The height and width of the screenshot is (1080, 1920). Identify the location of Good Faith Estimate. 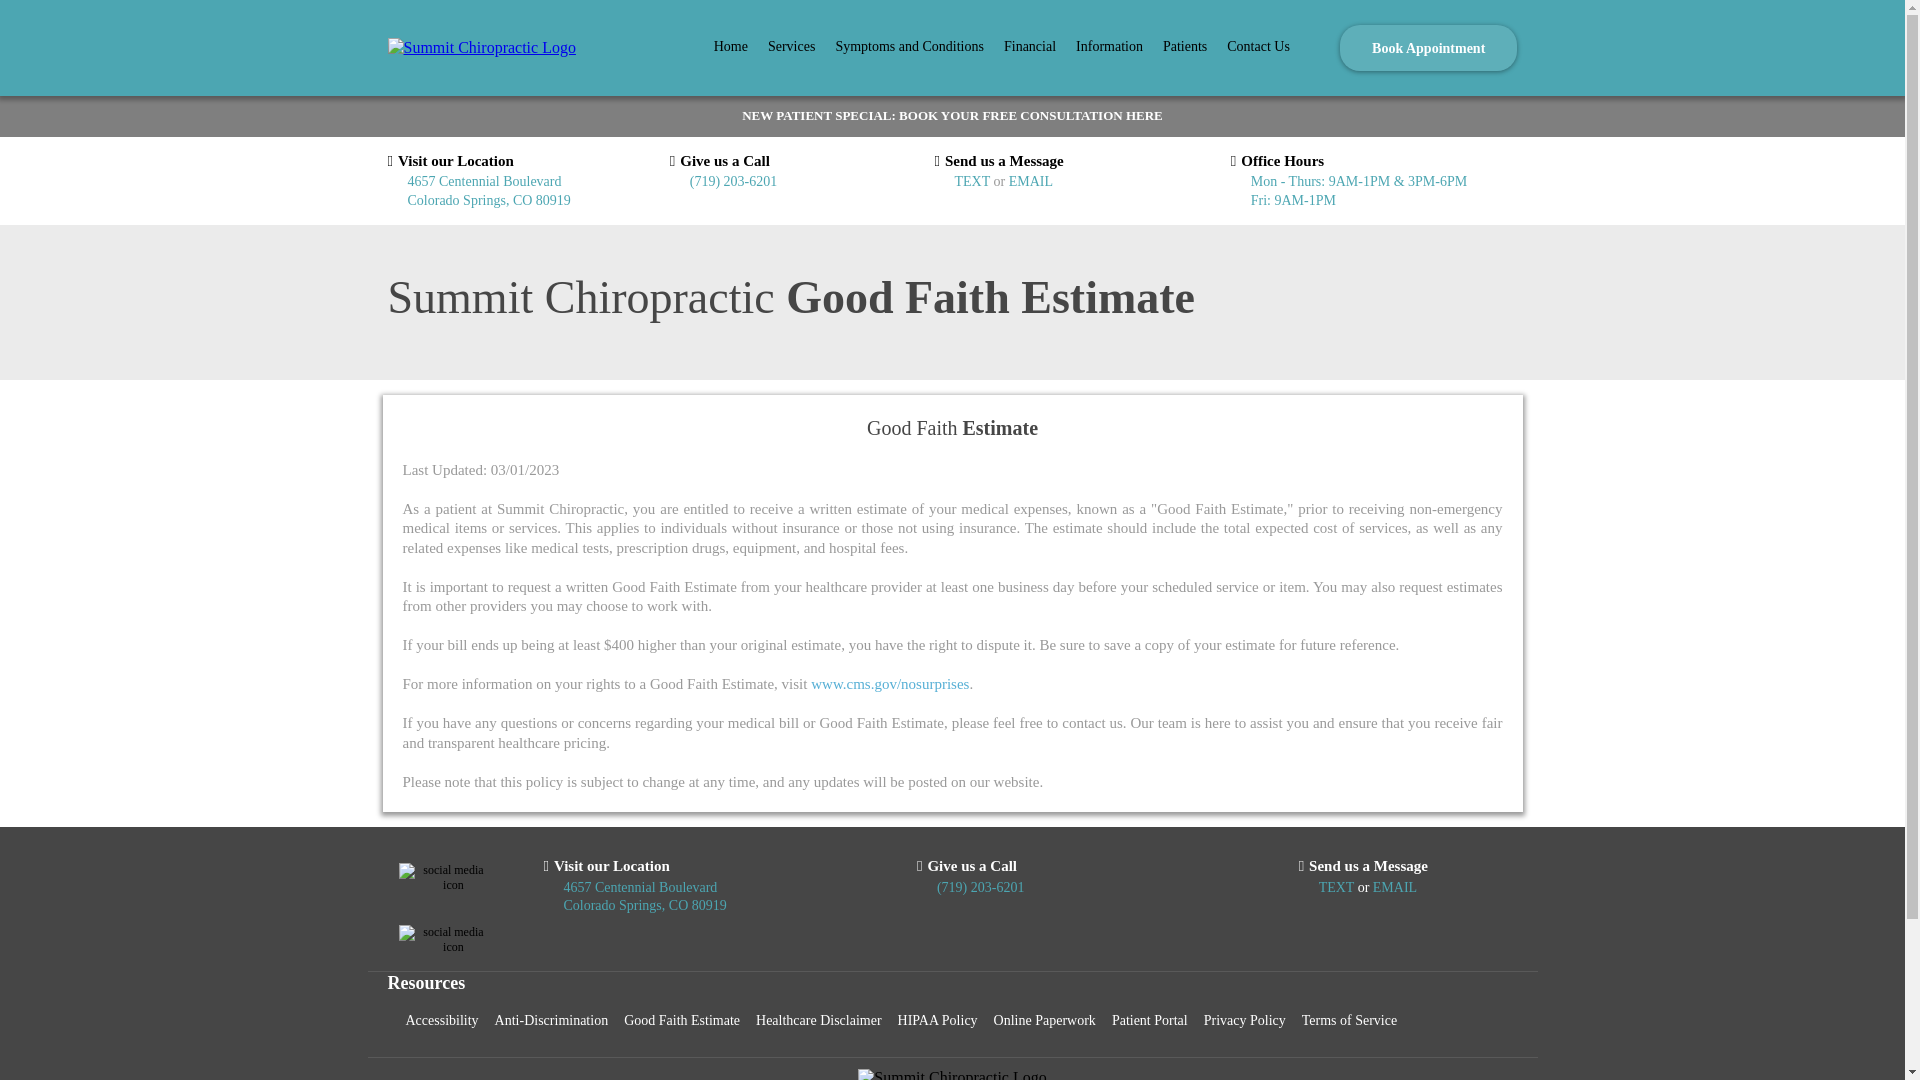
(682, 1022).